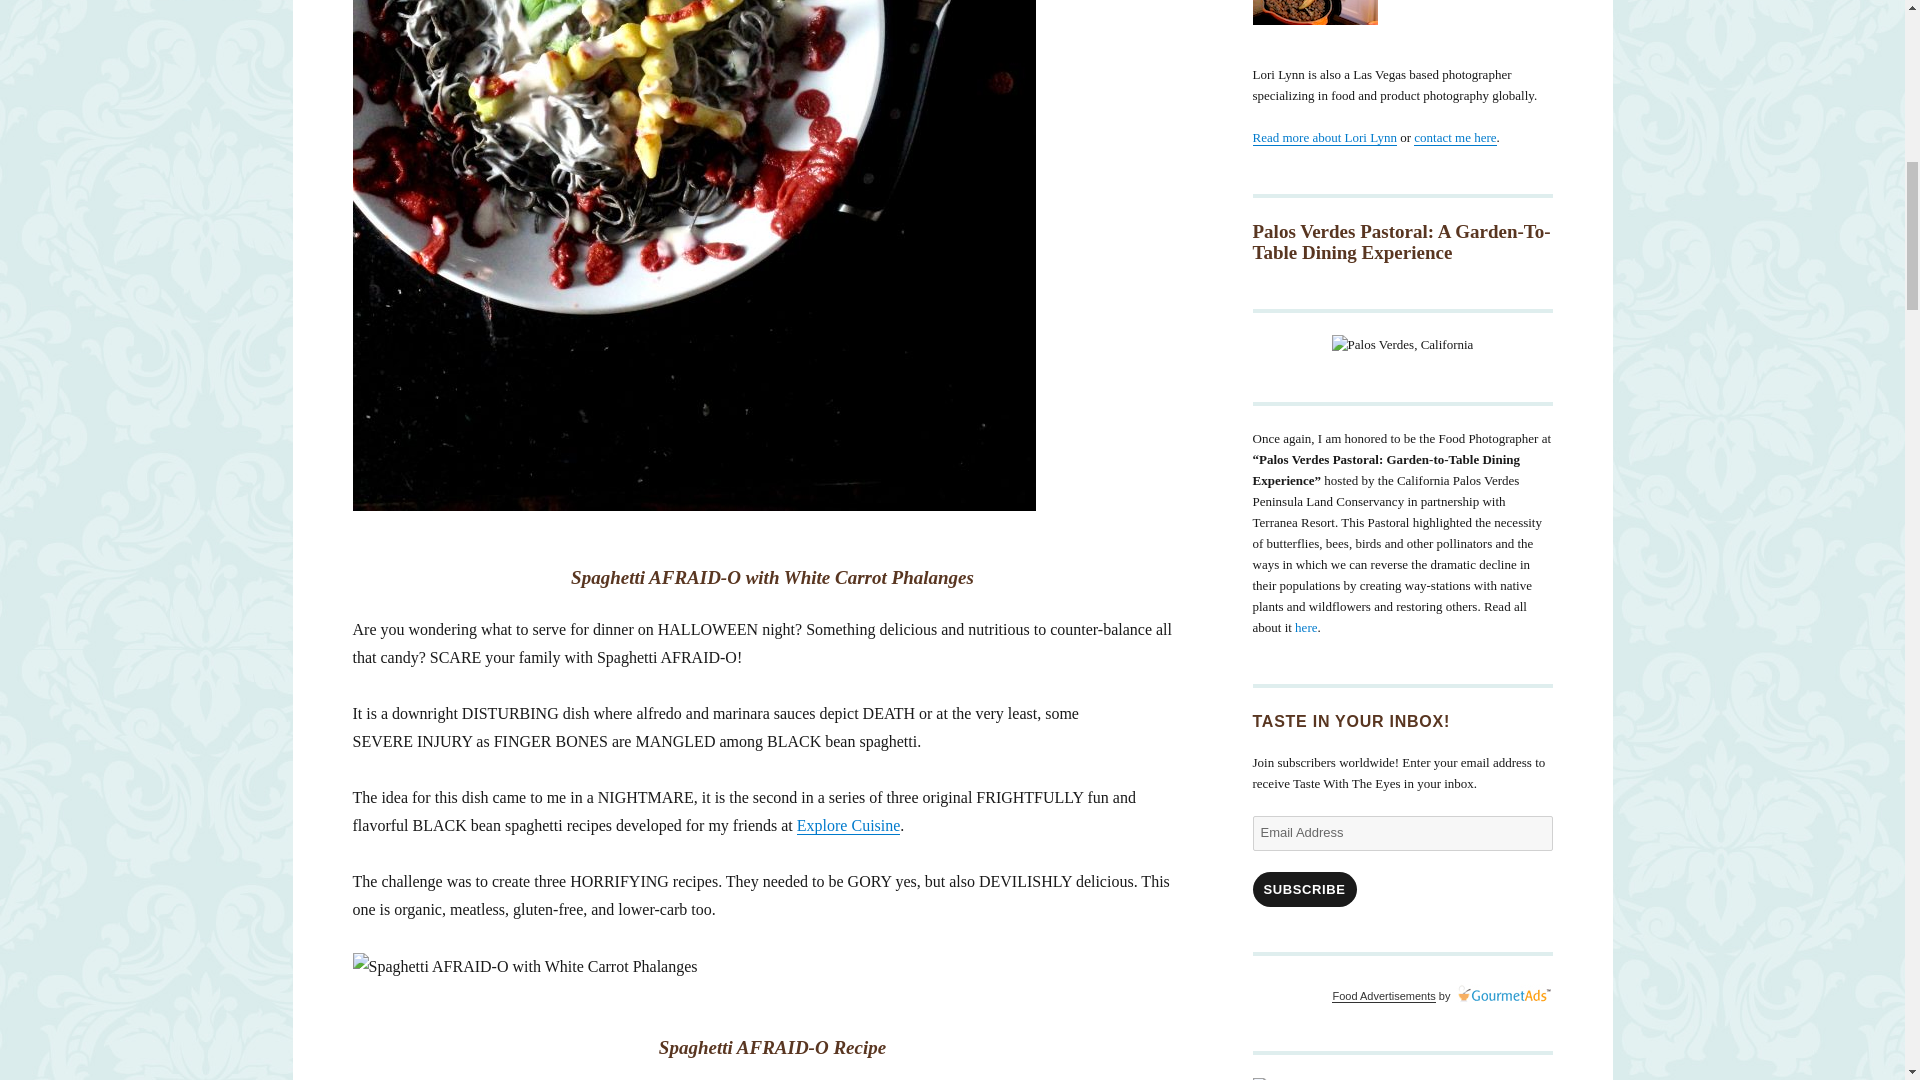  I want to click on Explore Cuisine, so click(848, 824).